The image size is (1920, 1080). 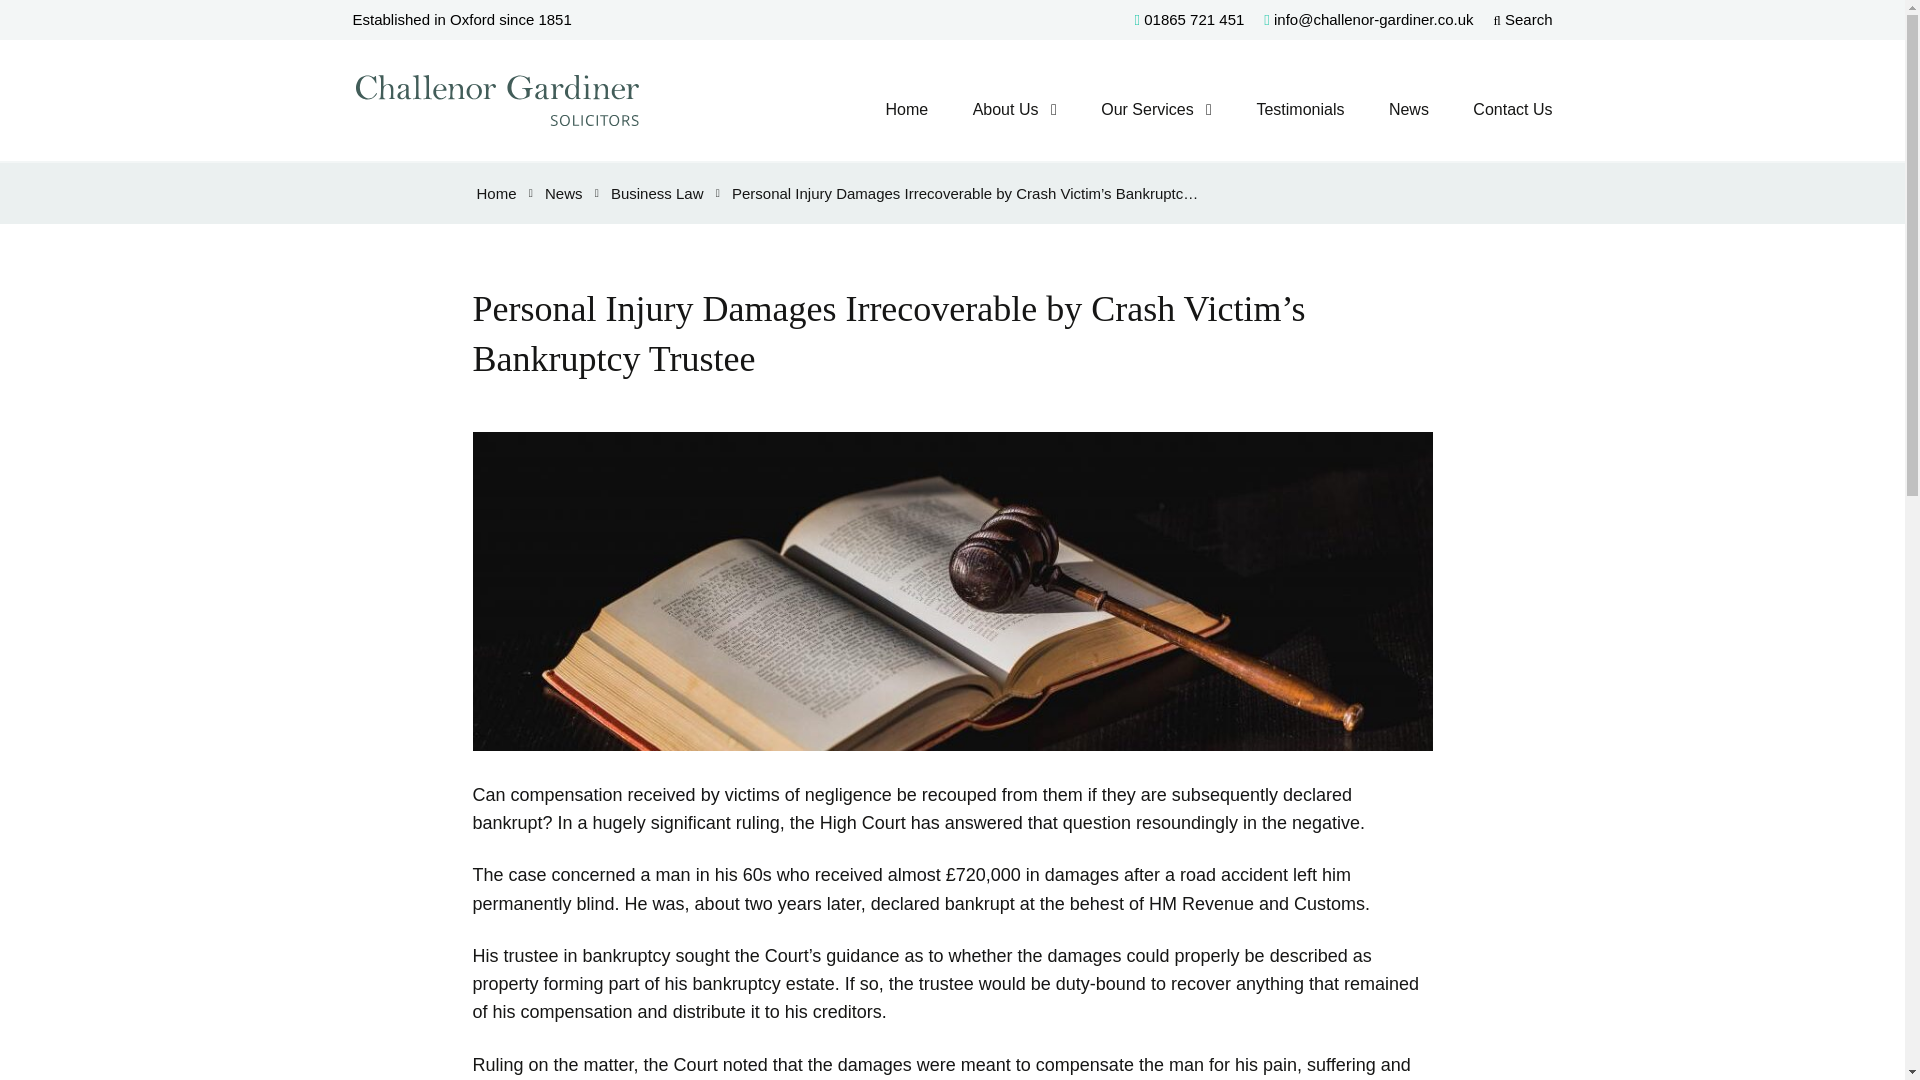 What do you see at coordinates (496, 192) in the screenshot?
I see `Home` at bounding box center [496, 192].